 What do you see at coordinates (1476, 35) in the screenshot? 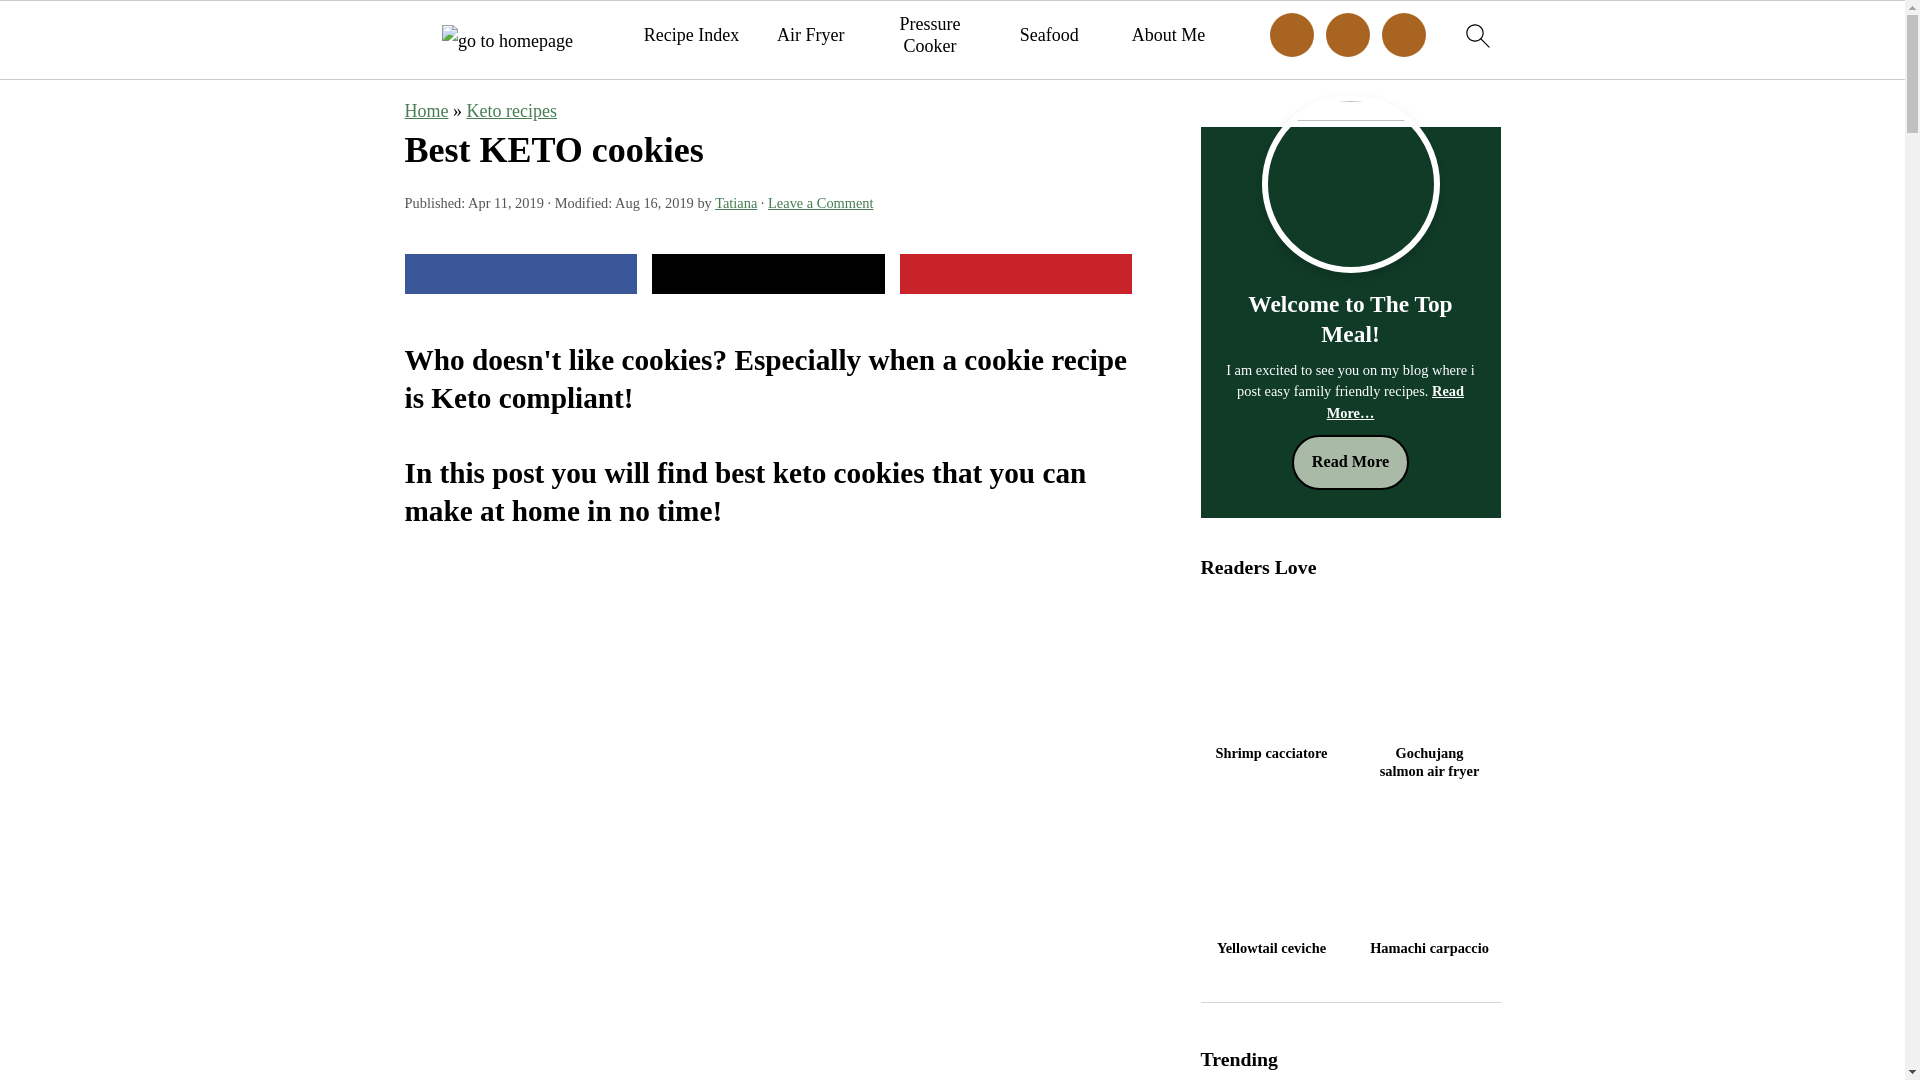
I see `search icon` at bounding box center [1476, 35].